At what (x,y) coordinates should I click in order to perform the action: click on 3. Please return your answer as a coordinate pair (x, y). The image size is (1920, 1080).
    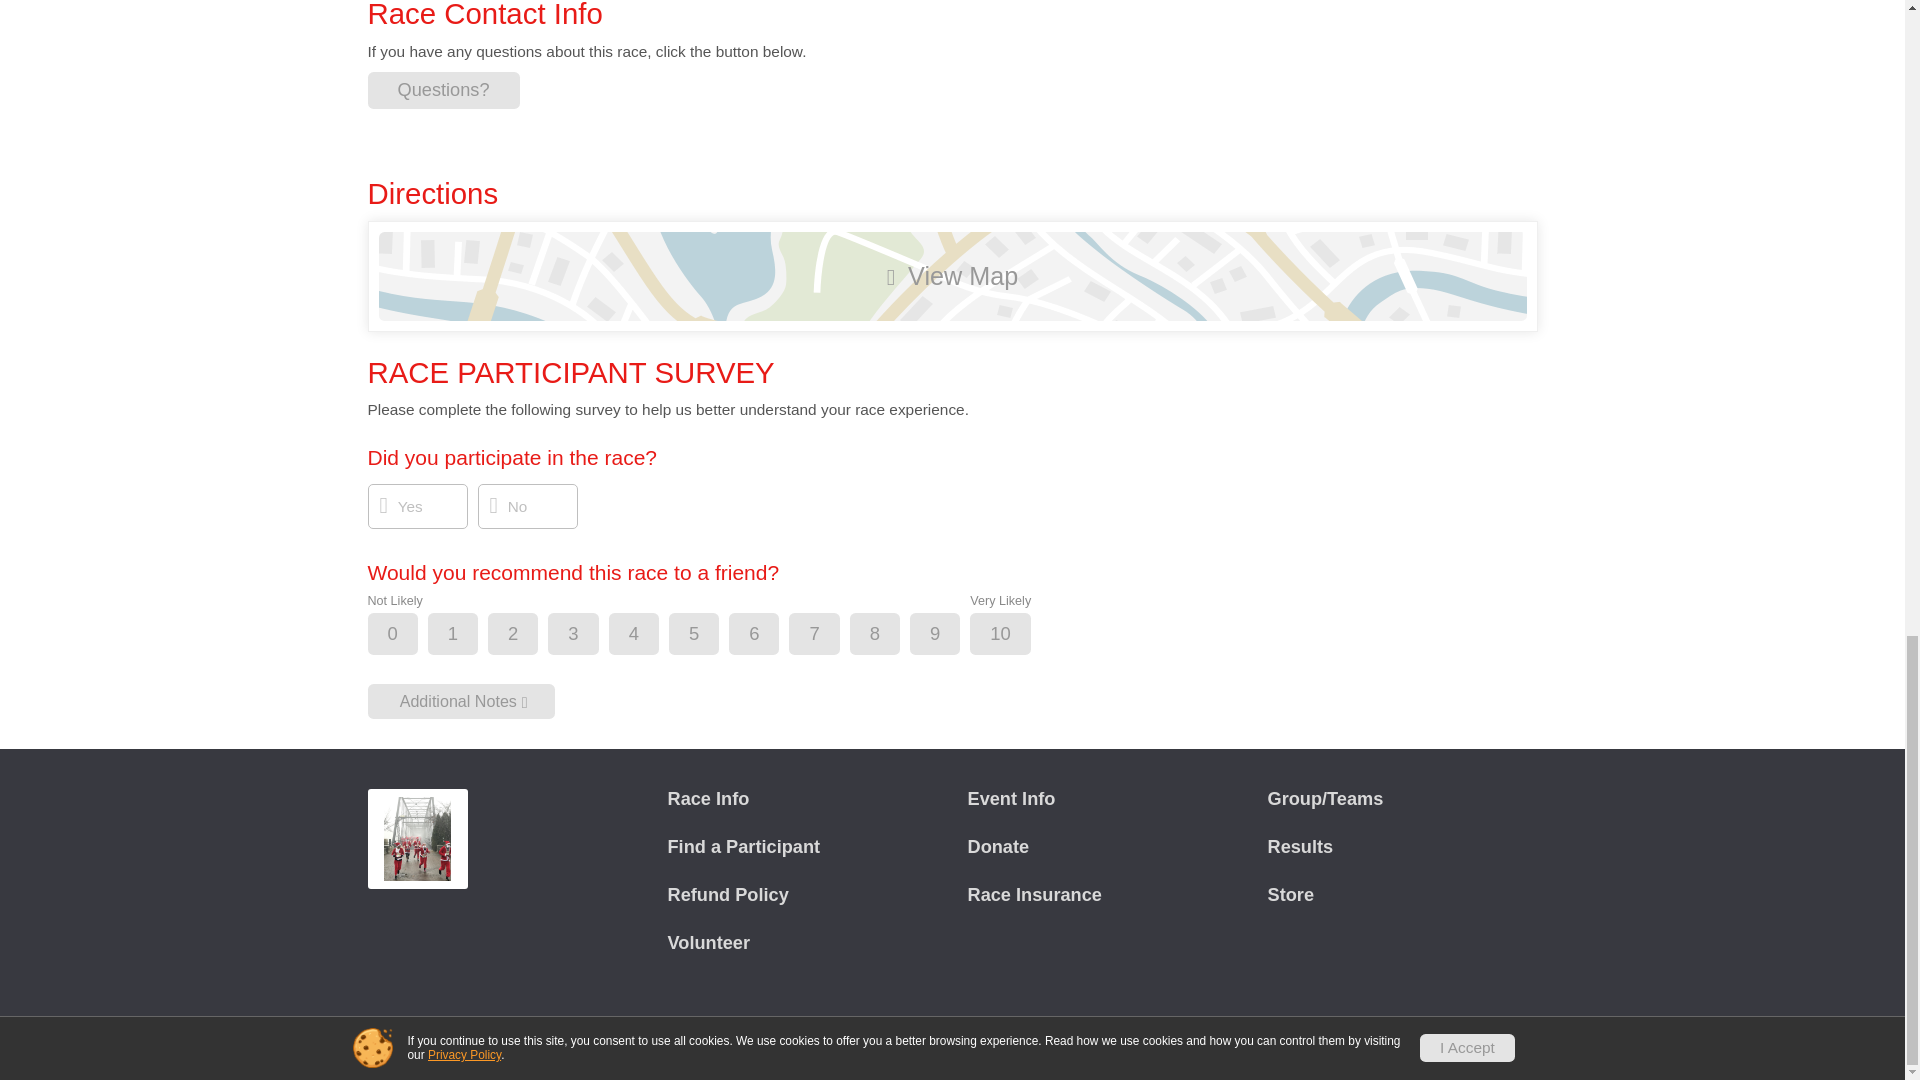
    Looking at the image, I should click on (590, 634).